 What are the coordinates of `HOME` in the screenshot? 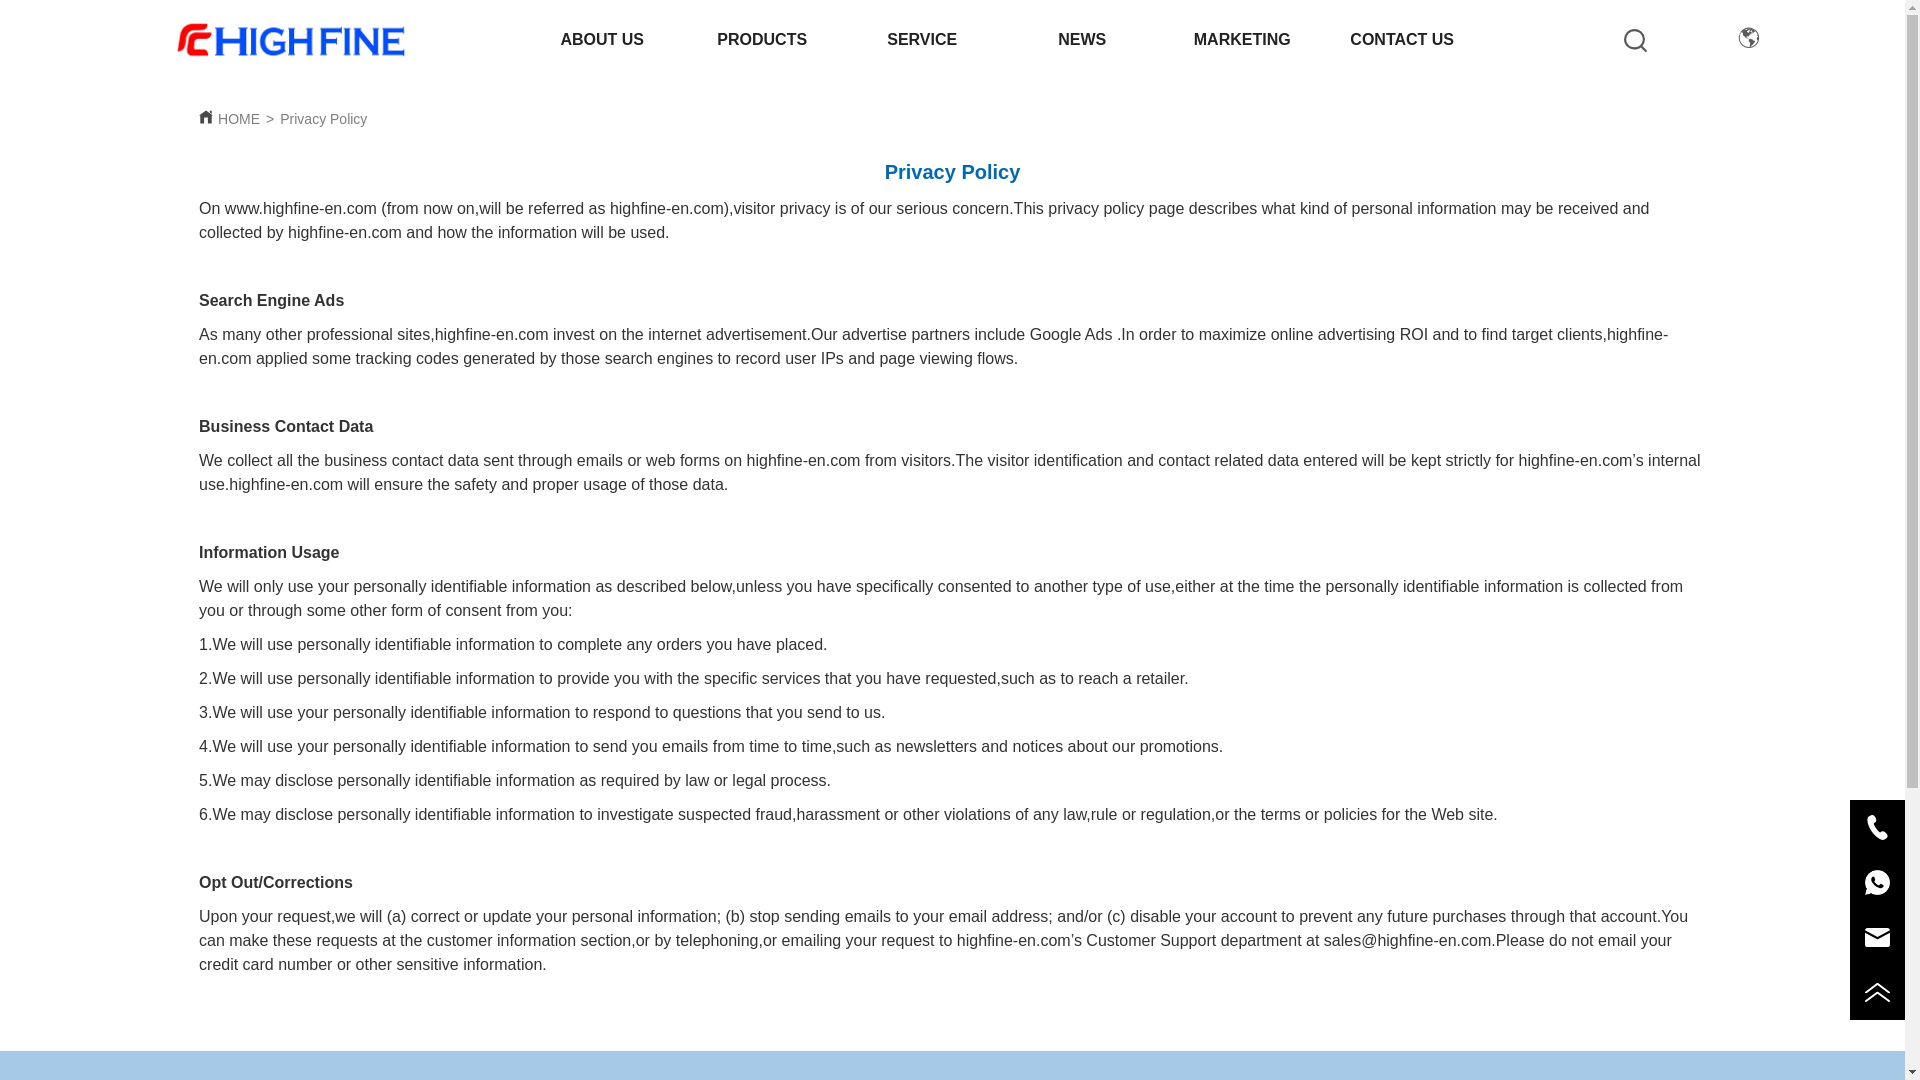 It's located at (291, 40).